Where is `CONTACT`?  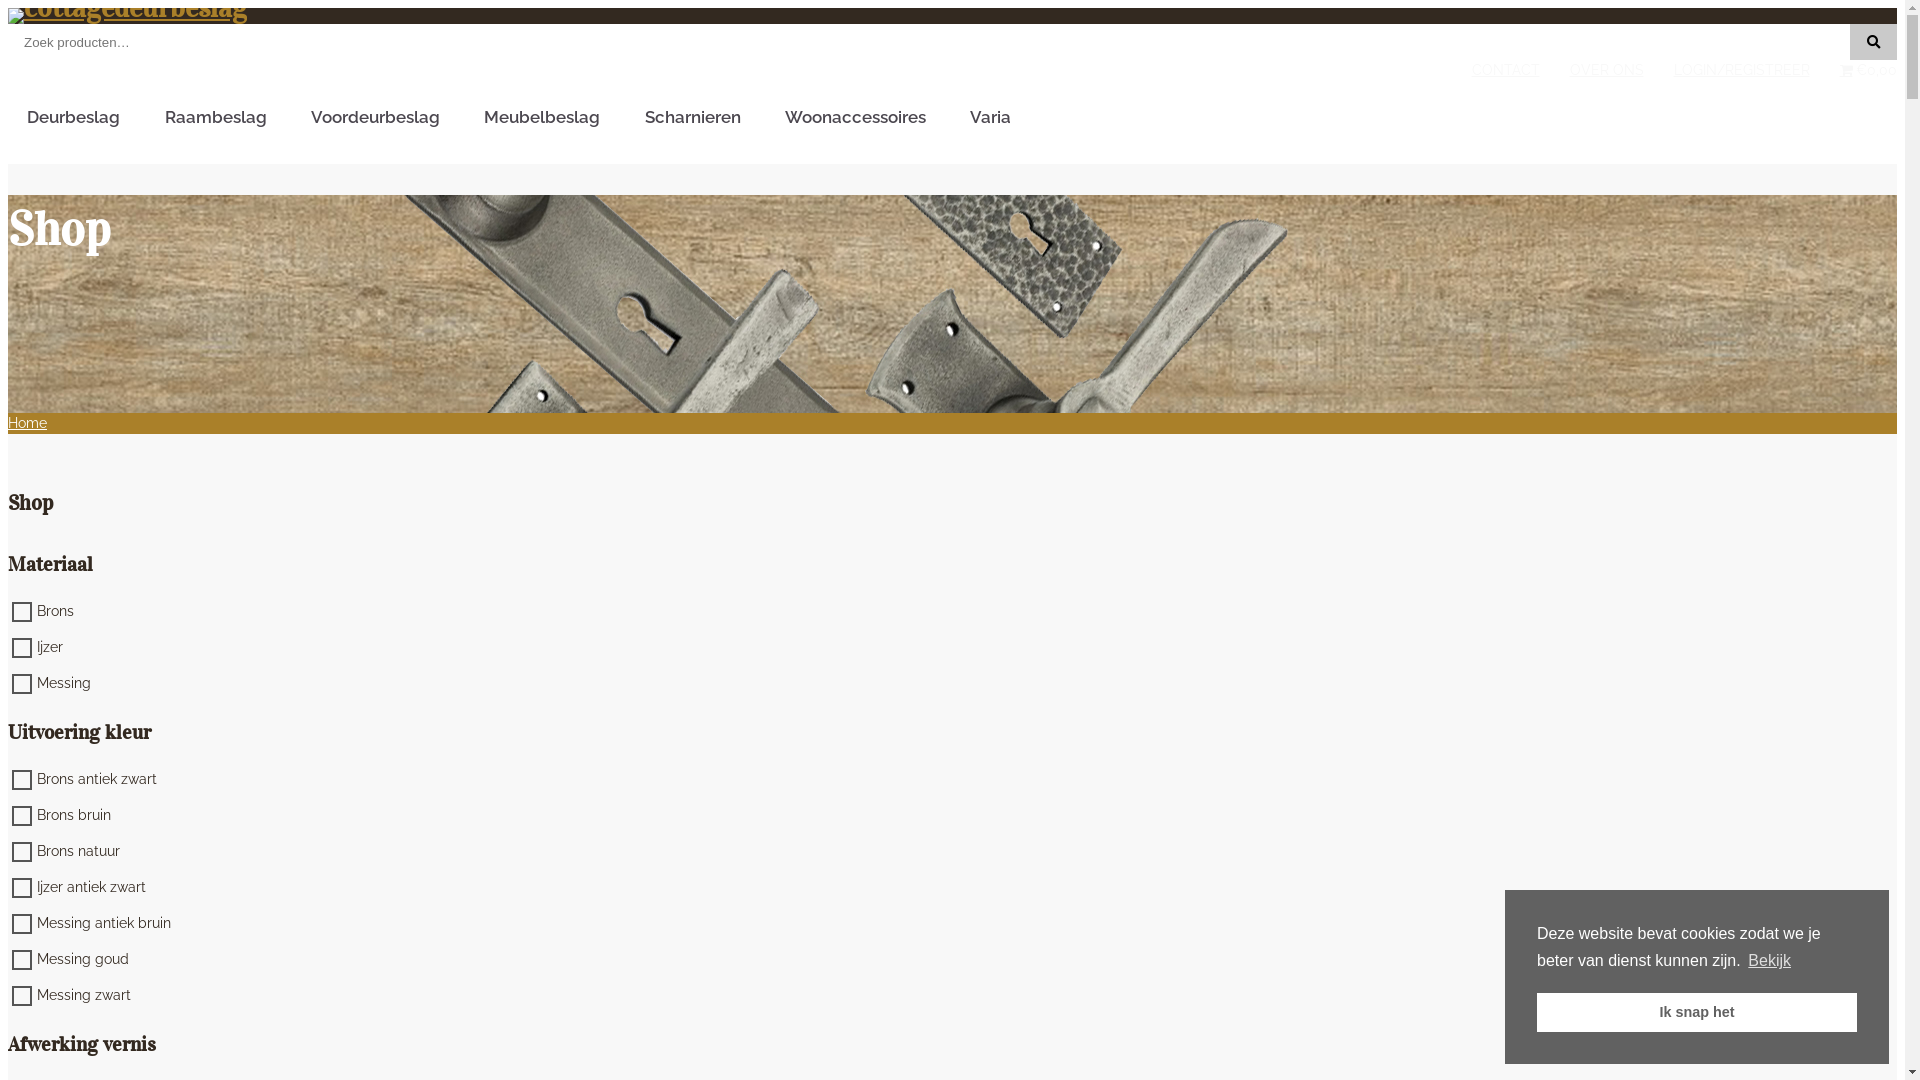
CONTACT is located at coordinates (1505, 70).